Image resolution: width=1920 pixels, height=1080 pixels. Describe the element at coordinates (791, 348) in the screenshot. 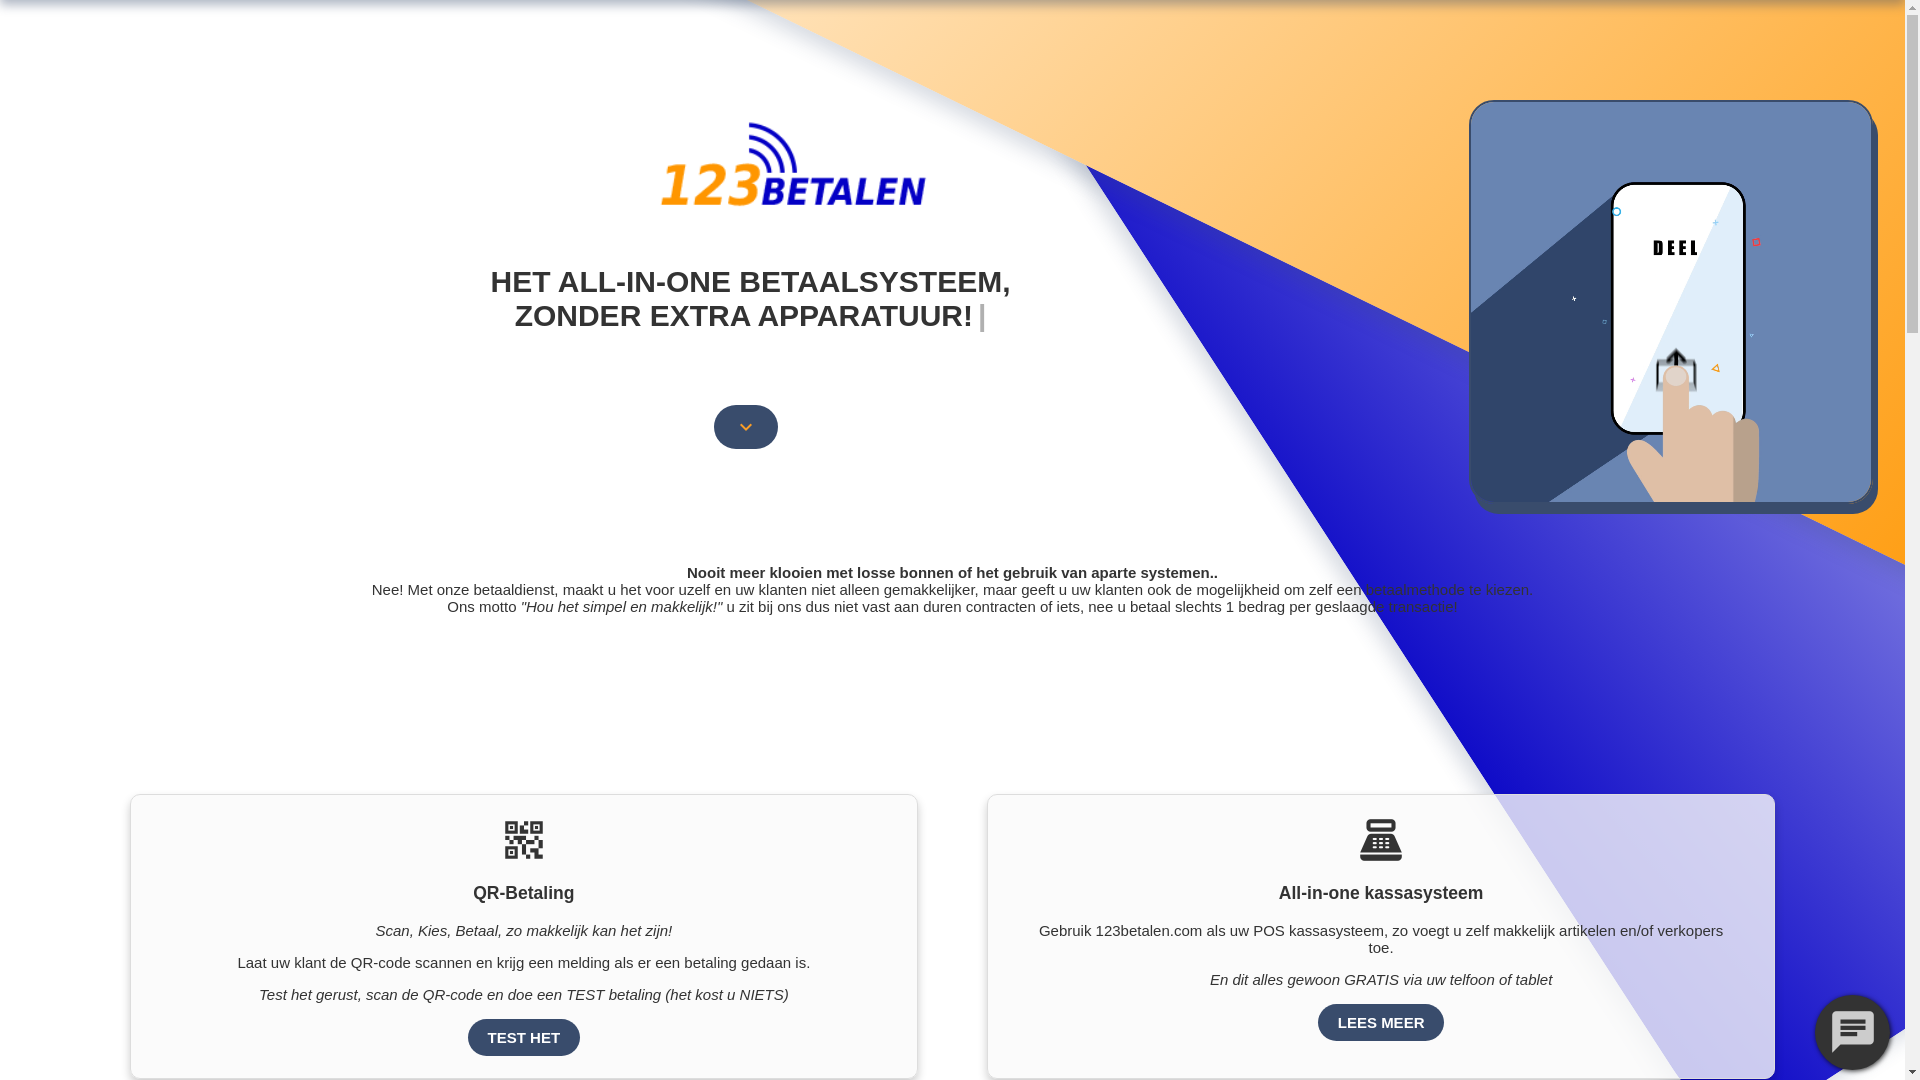

I see ` ` at that location.